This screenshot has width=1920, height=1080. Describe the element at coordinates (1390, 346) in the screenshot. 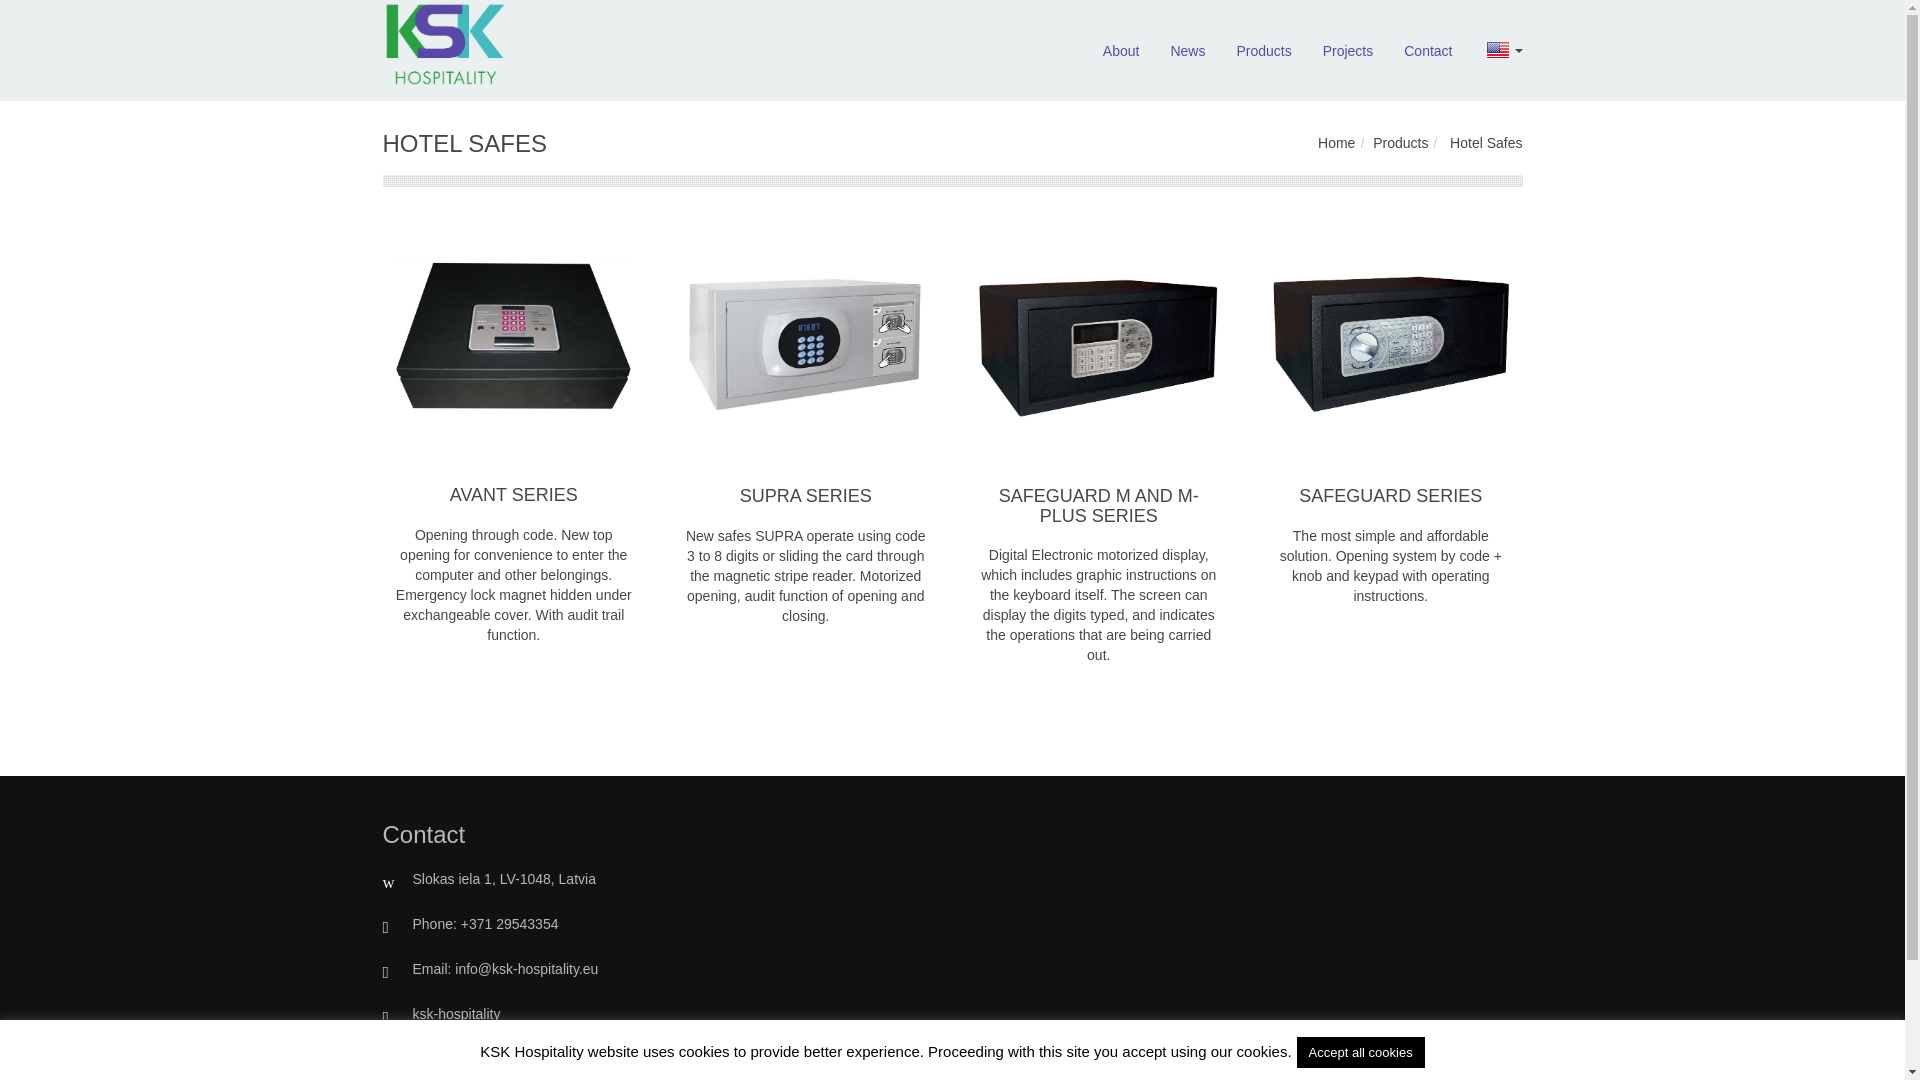

I see `Safeguard series` at that location.